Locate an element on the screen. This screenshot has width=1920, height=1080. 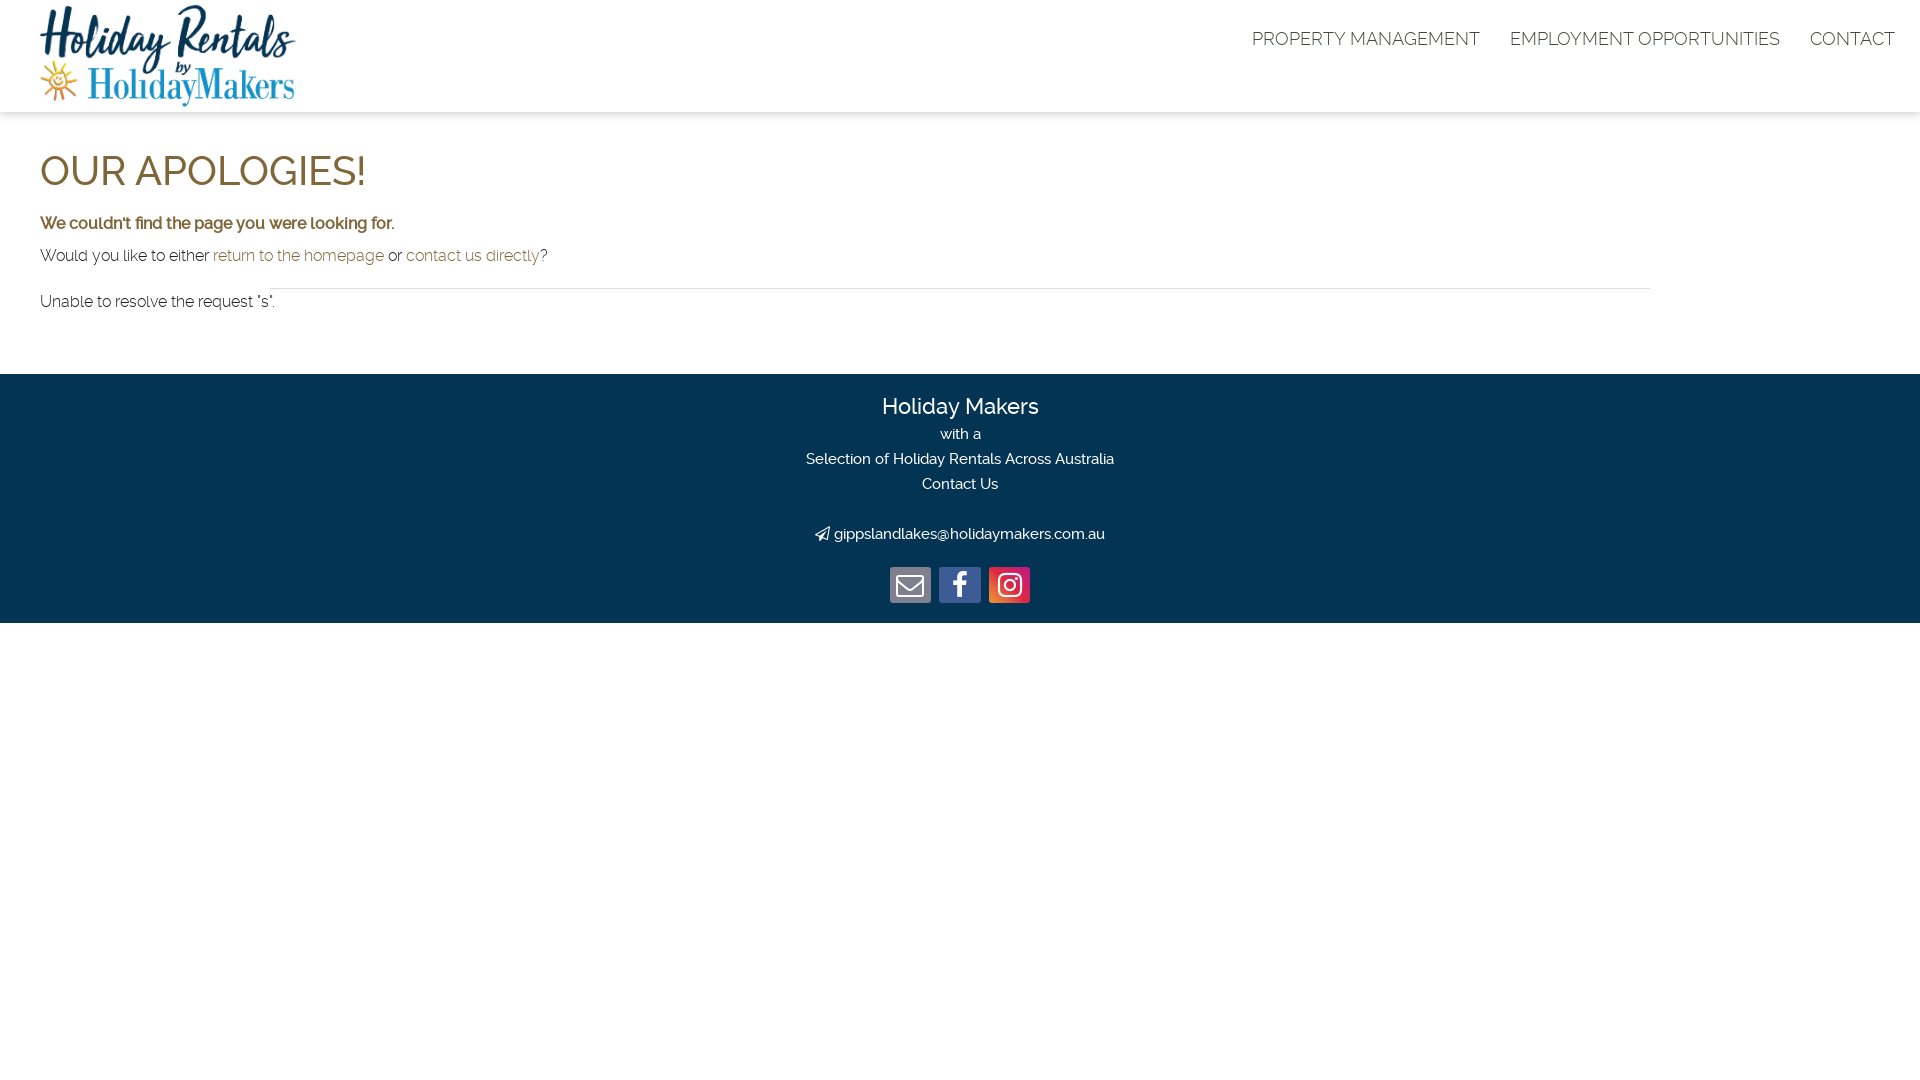
return to the homepage is located at coordinates (298, 256).